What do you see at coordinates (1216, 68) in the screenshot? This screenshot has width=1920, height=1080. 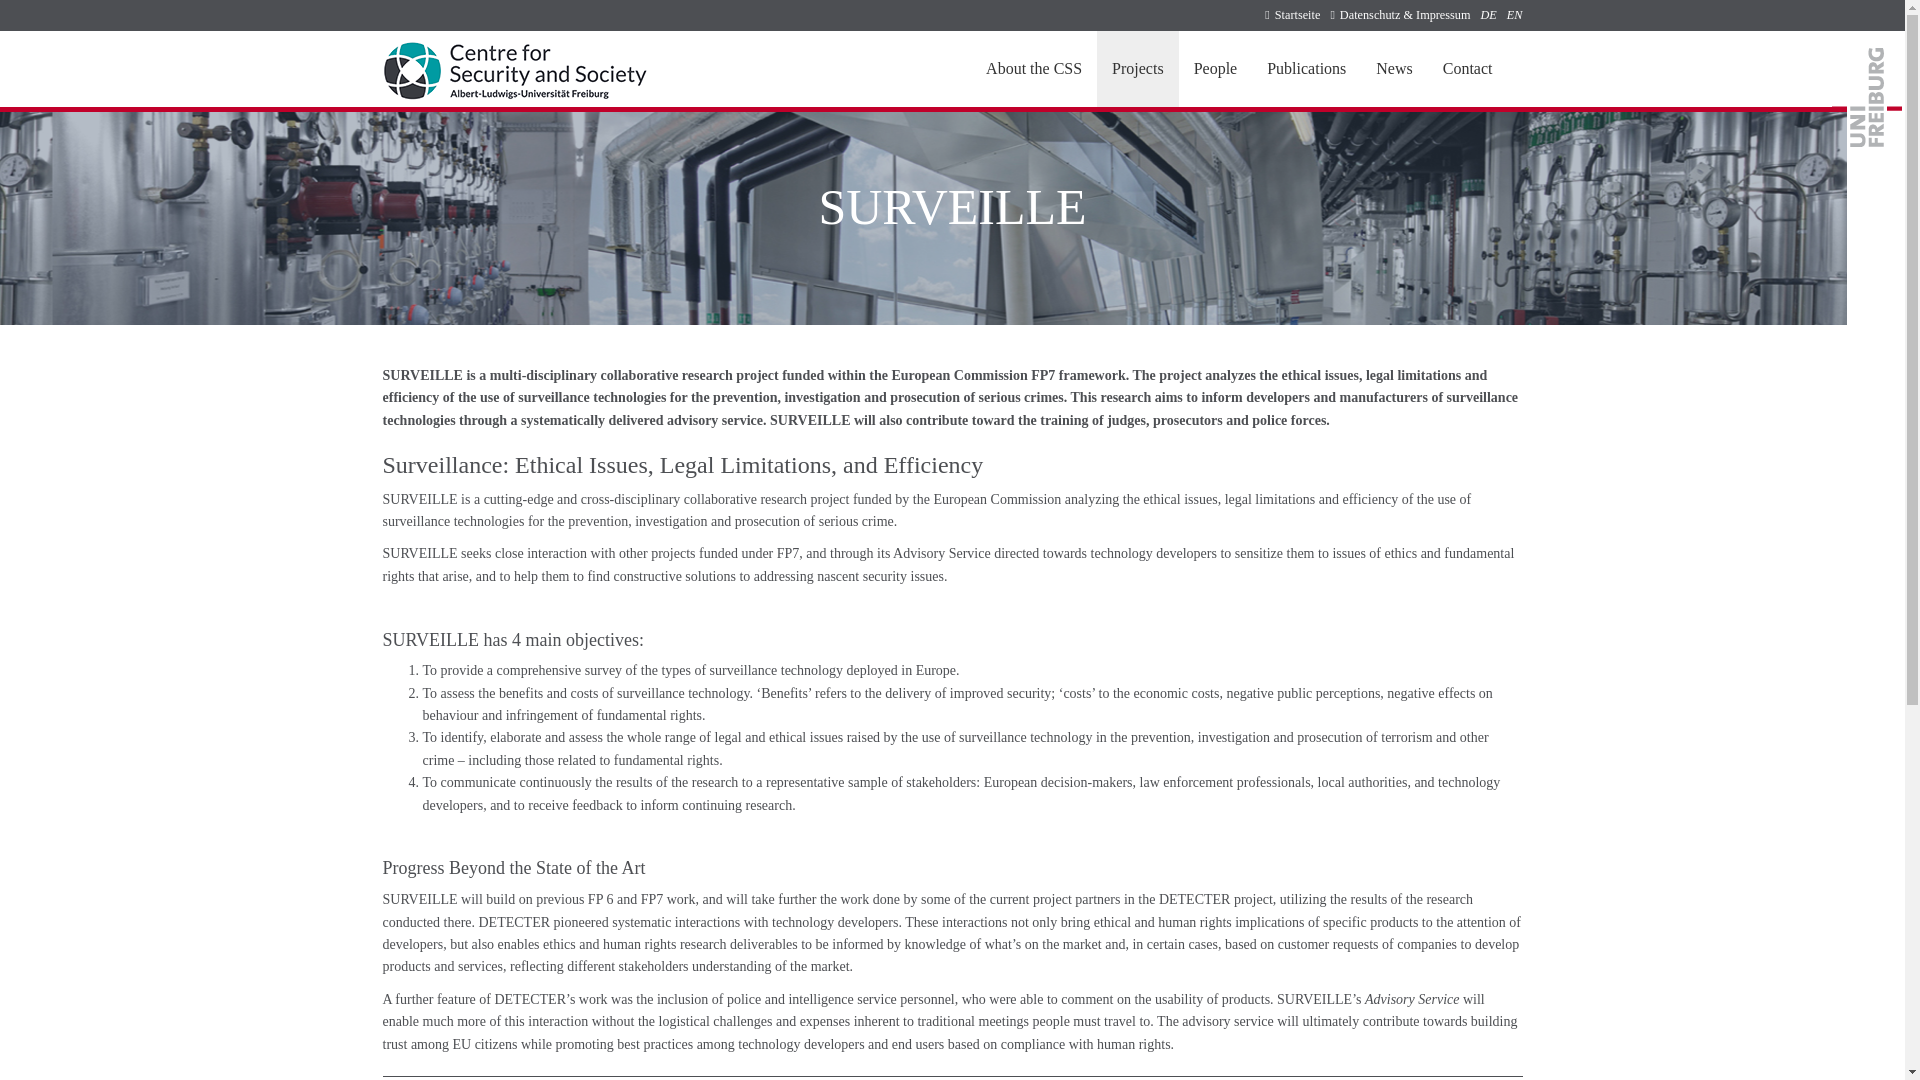 I see `People` at bounding box center [1216, 68].